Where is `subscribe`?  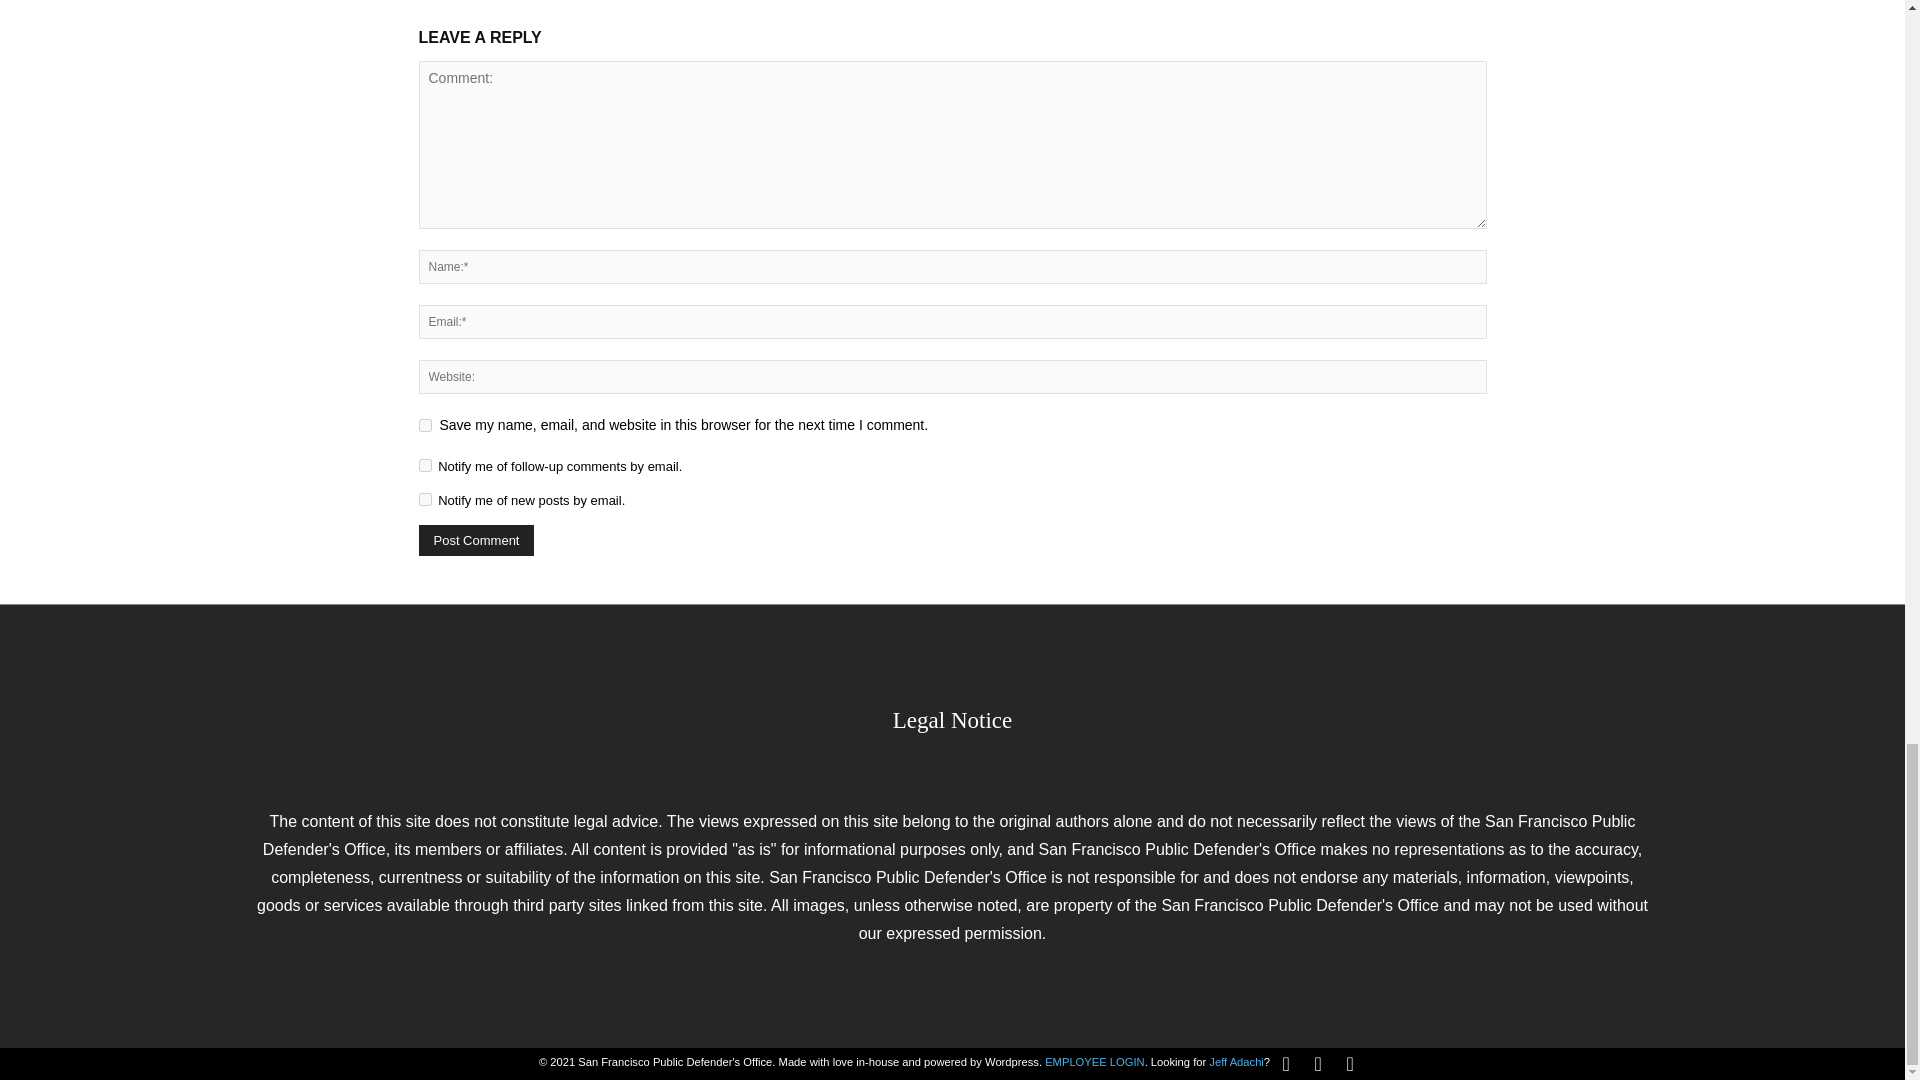
subscribe is located at coordinates (424, 465).